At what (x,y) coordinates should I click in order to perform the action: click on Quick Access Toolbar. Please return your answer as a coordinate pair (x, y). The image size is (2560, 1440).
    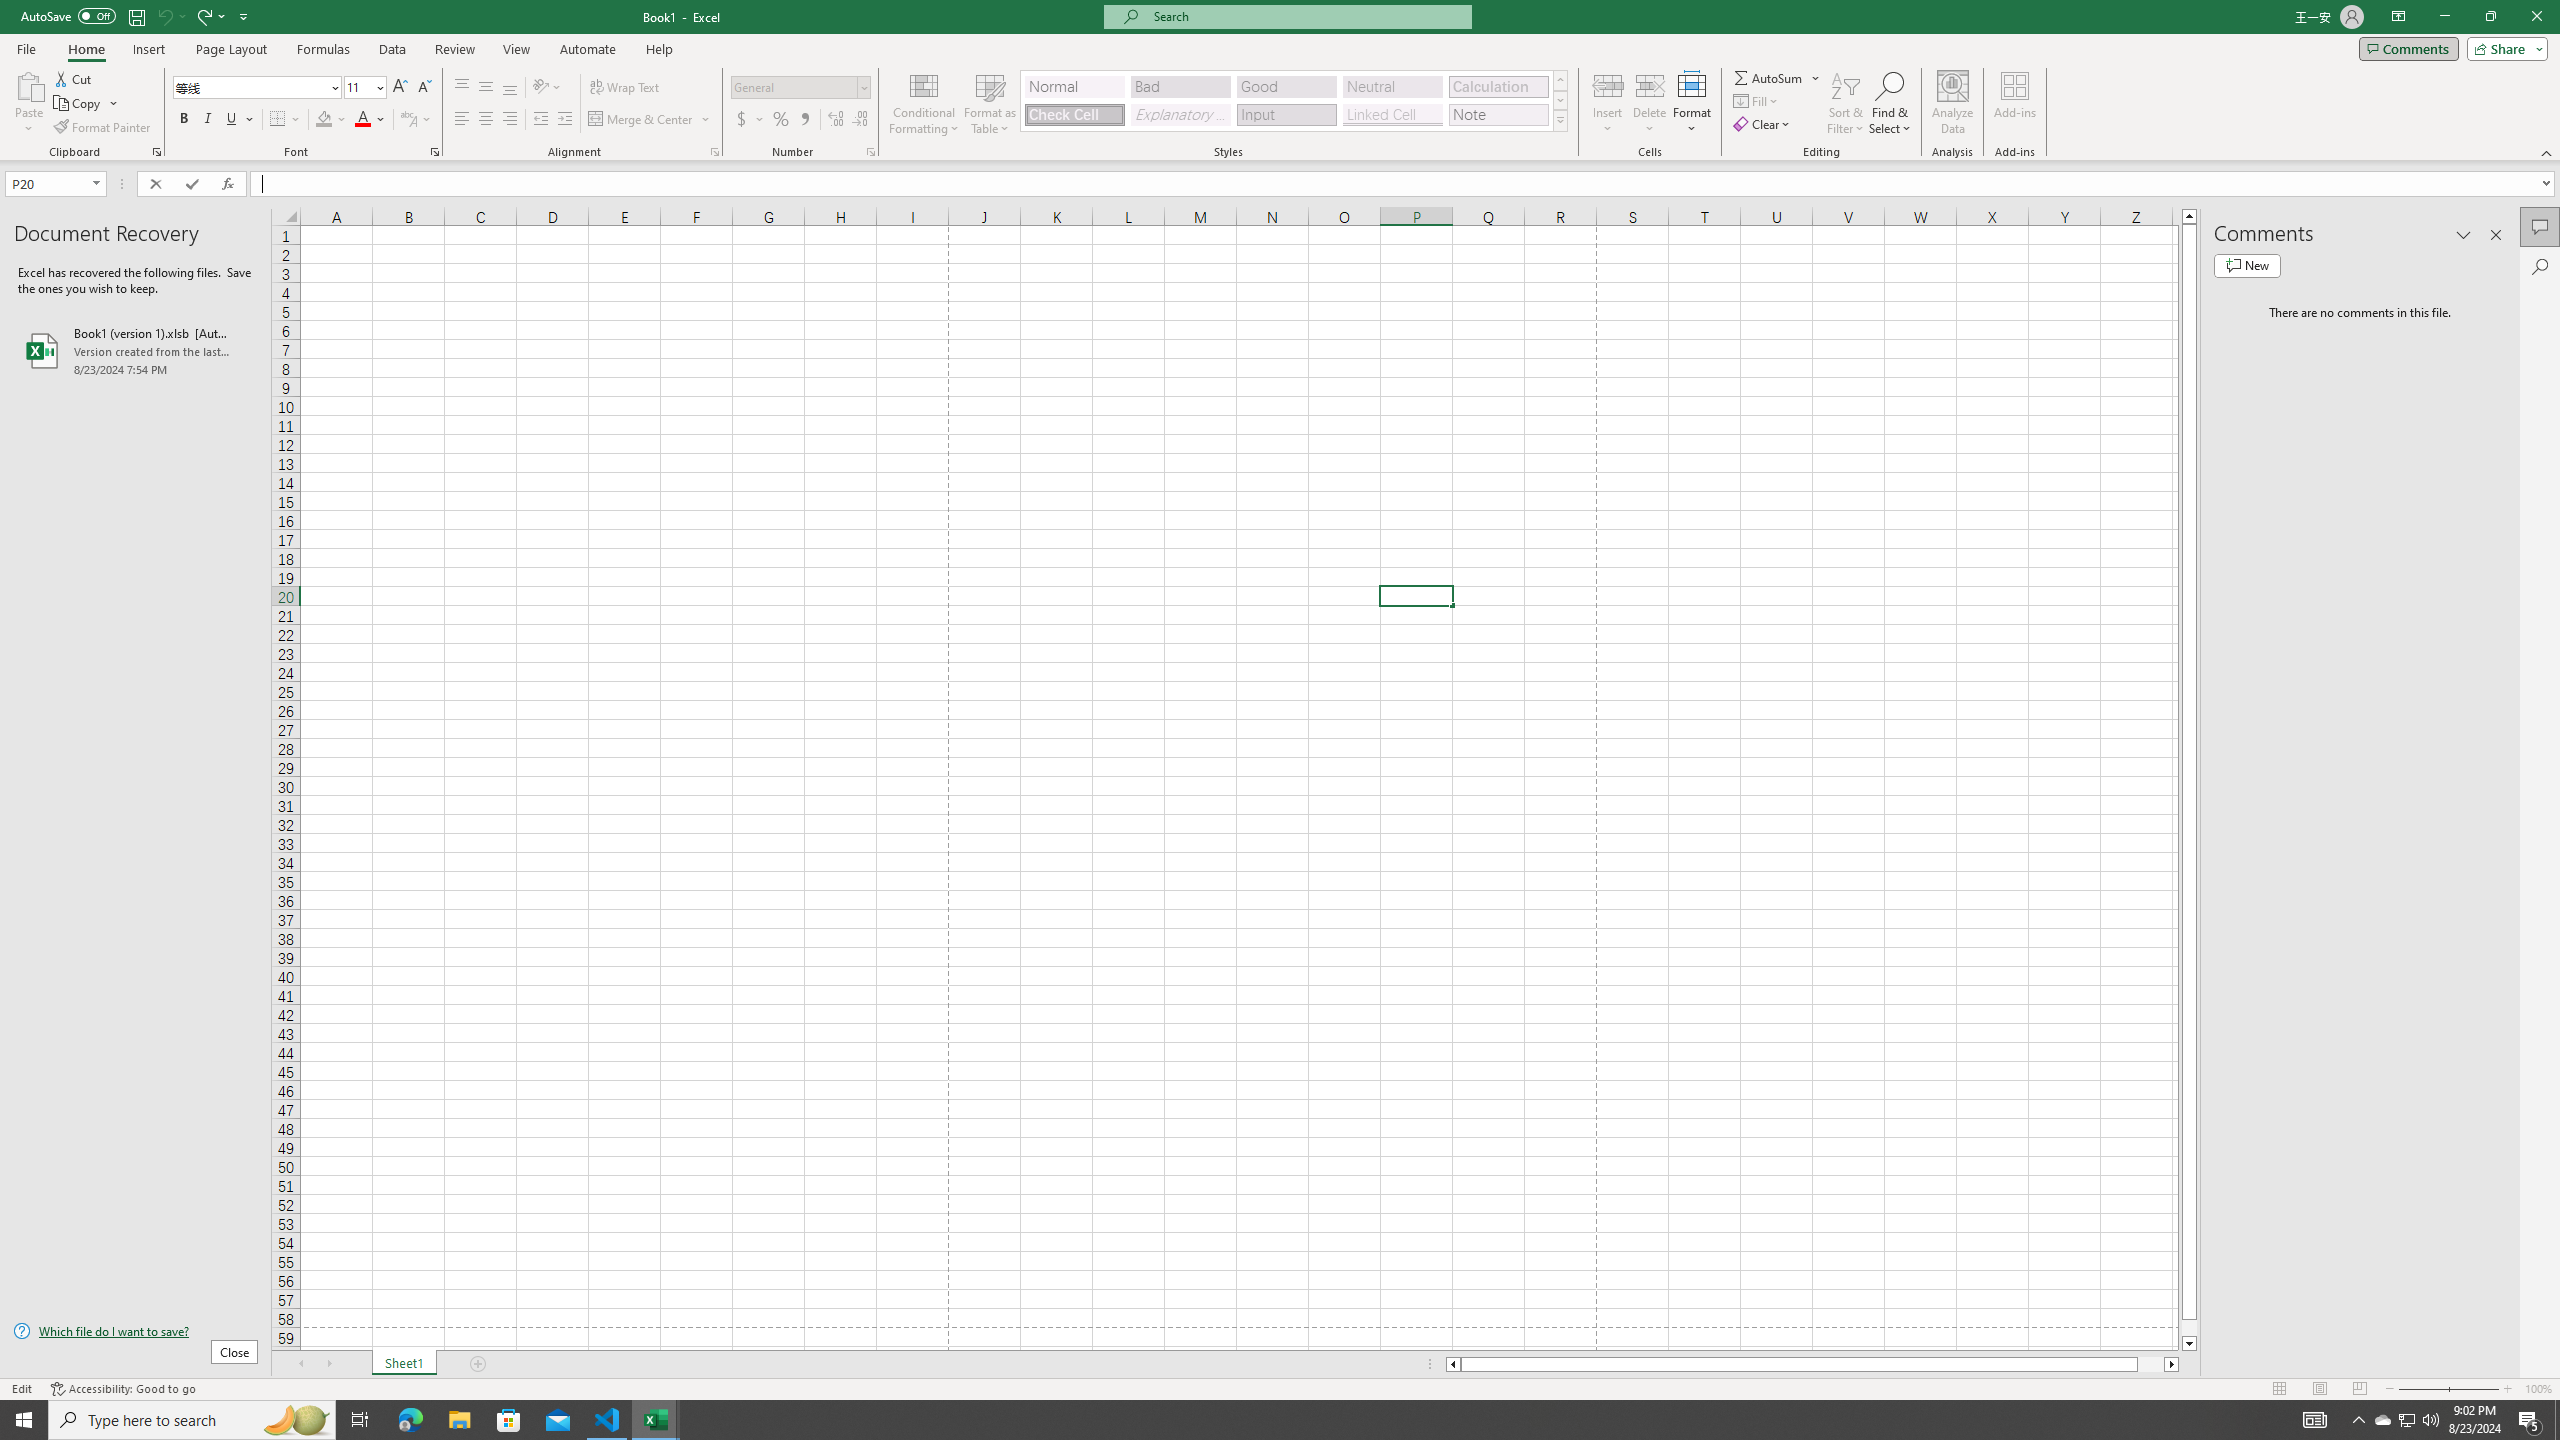
    Looking at the image, I should click on (136, 17).